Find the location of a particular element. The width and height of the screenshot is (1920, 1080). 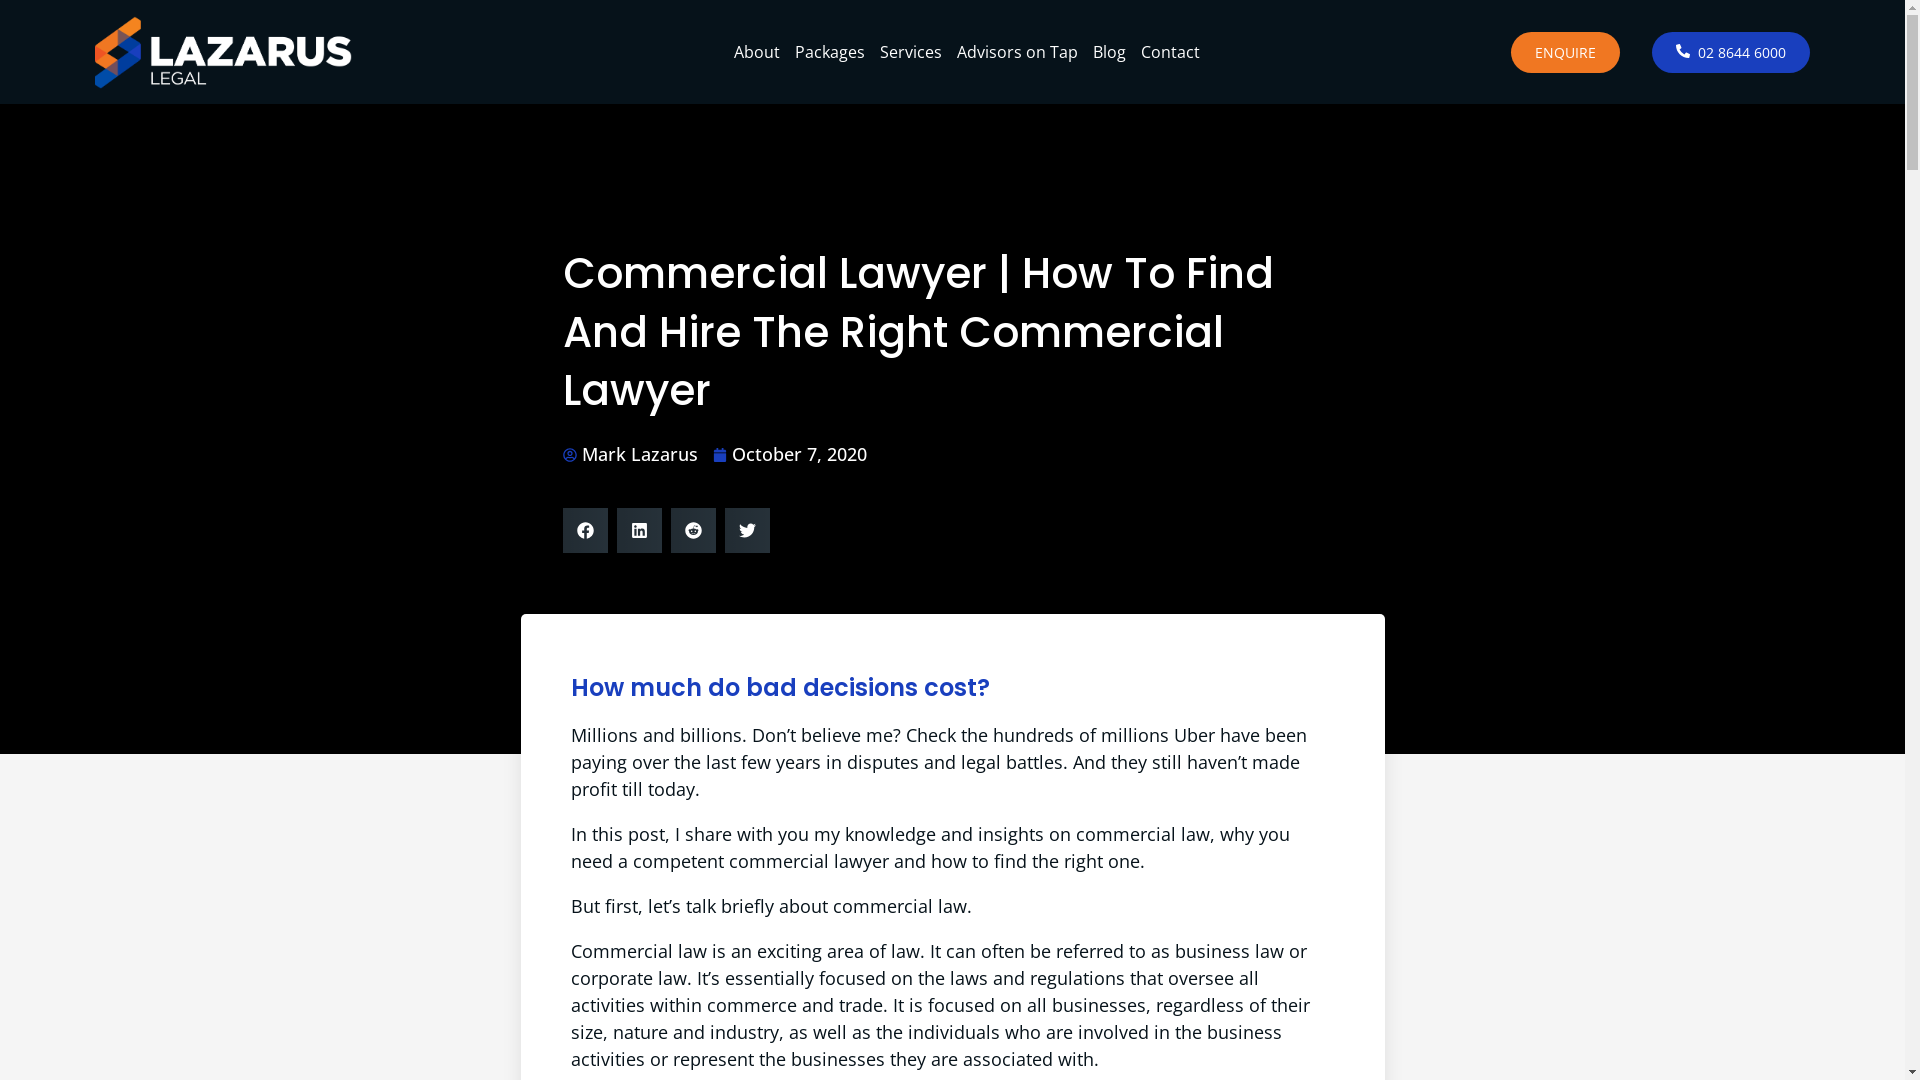

October 7, 2020 is located at coordinates (790, 454).